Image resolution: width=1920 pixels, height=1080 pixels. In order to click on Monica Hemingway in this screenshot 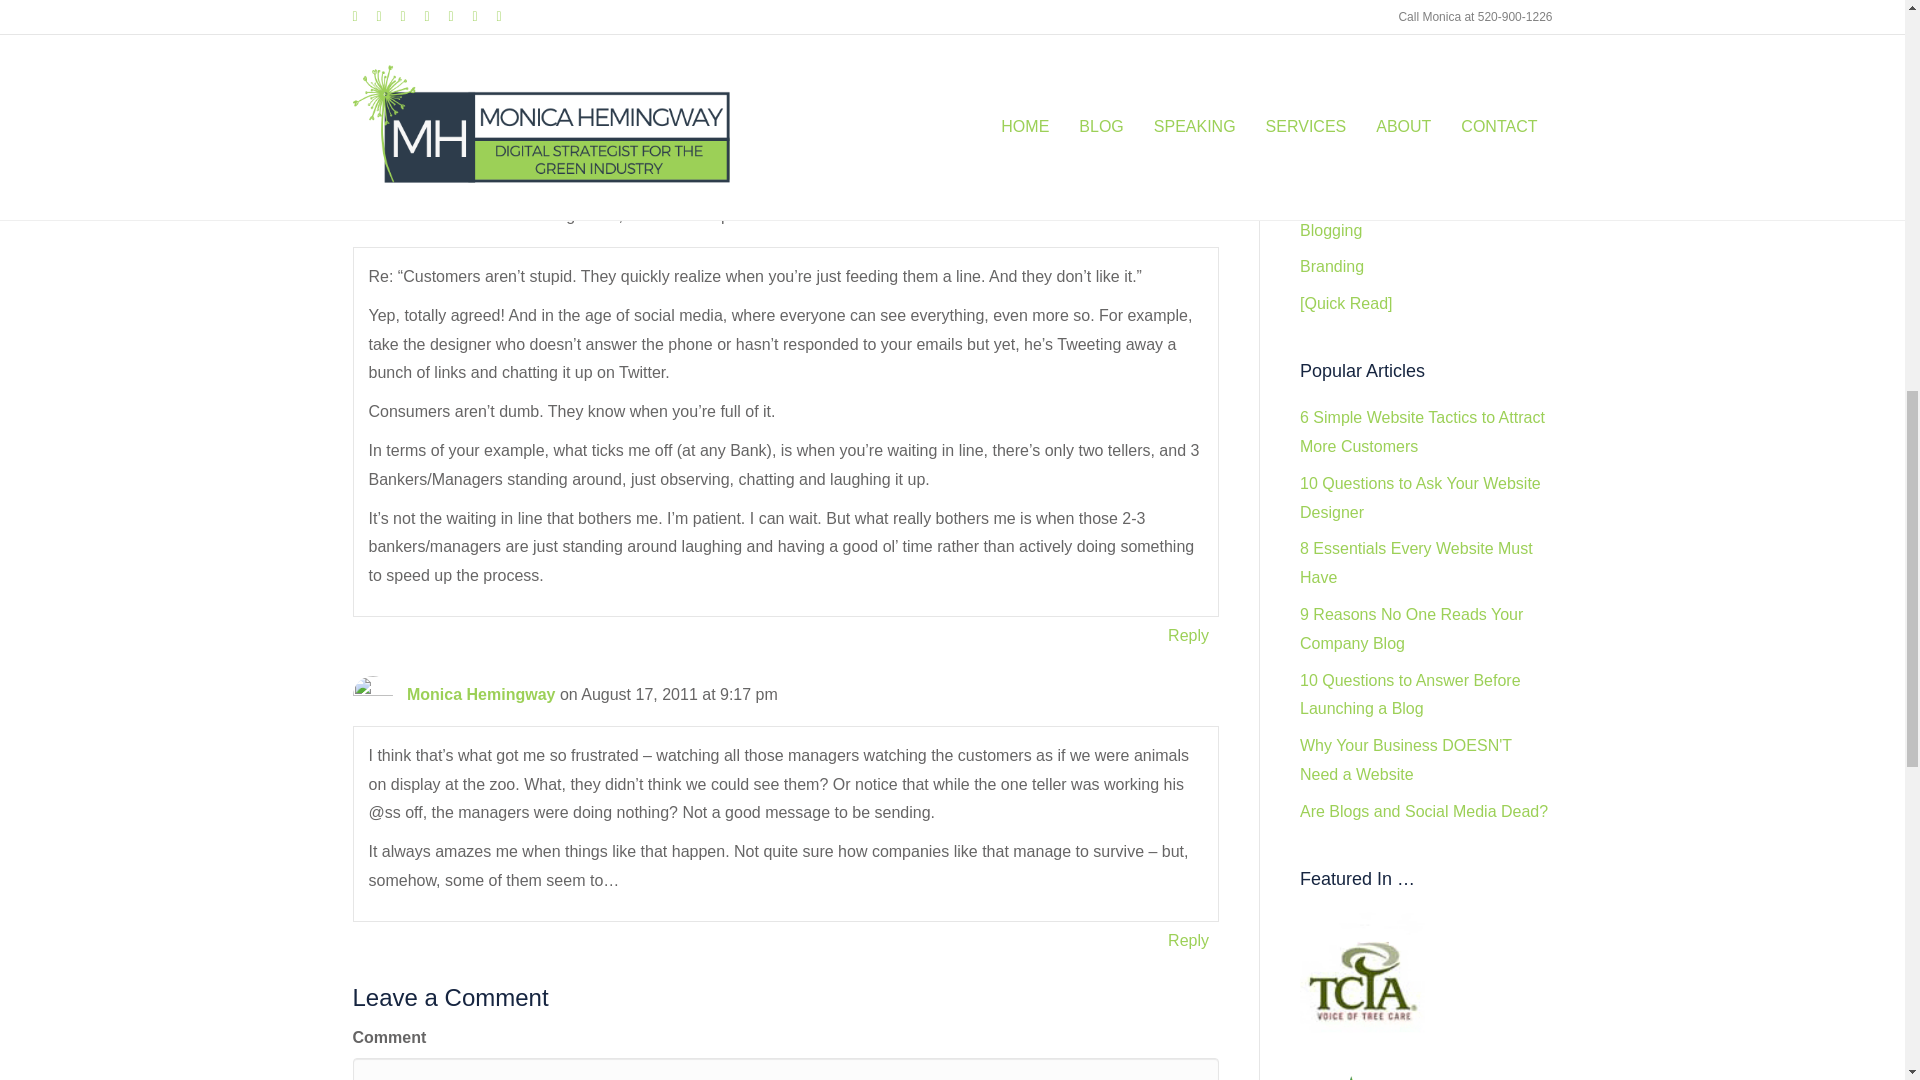, I will do `click(480, 694)`.